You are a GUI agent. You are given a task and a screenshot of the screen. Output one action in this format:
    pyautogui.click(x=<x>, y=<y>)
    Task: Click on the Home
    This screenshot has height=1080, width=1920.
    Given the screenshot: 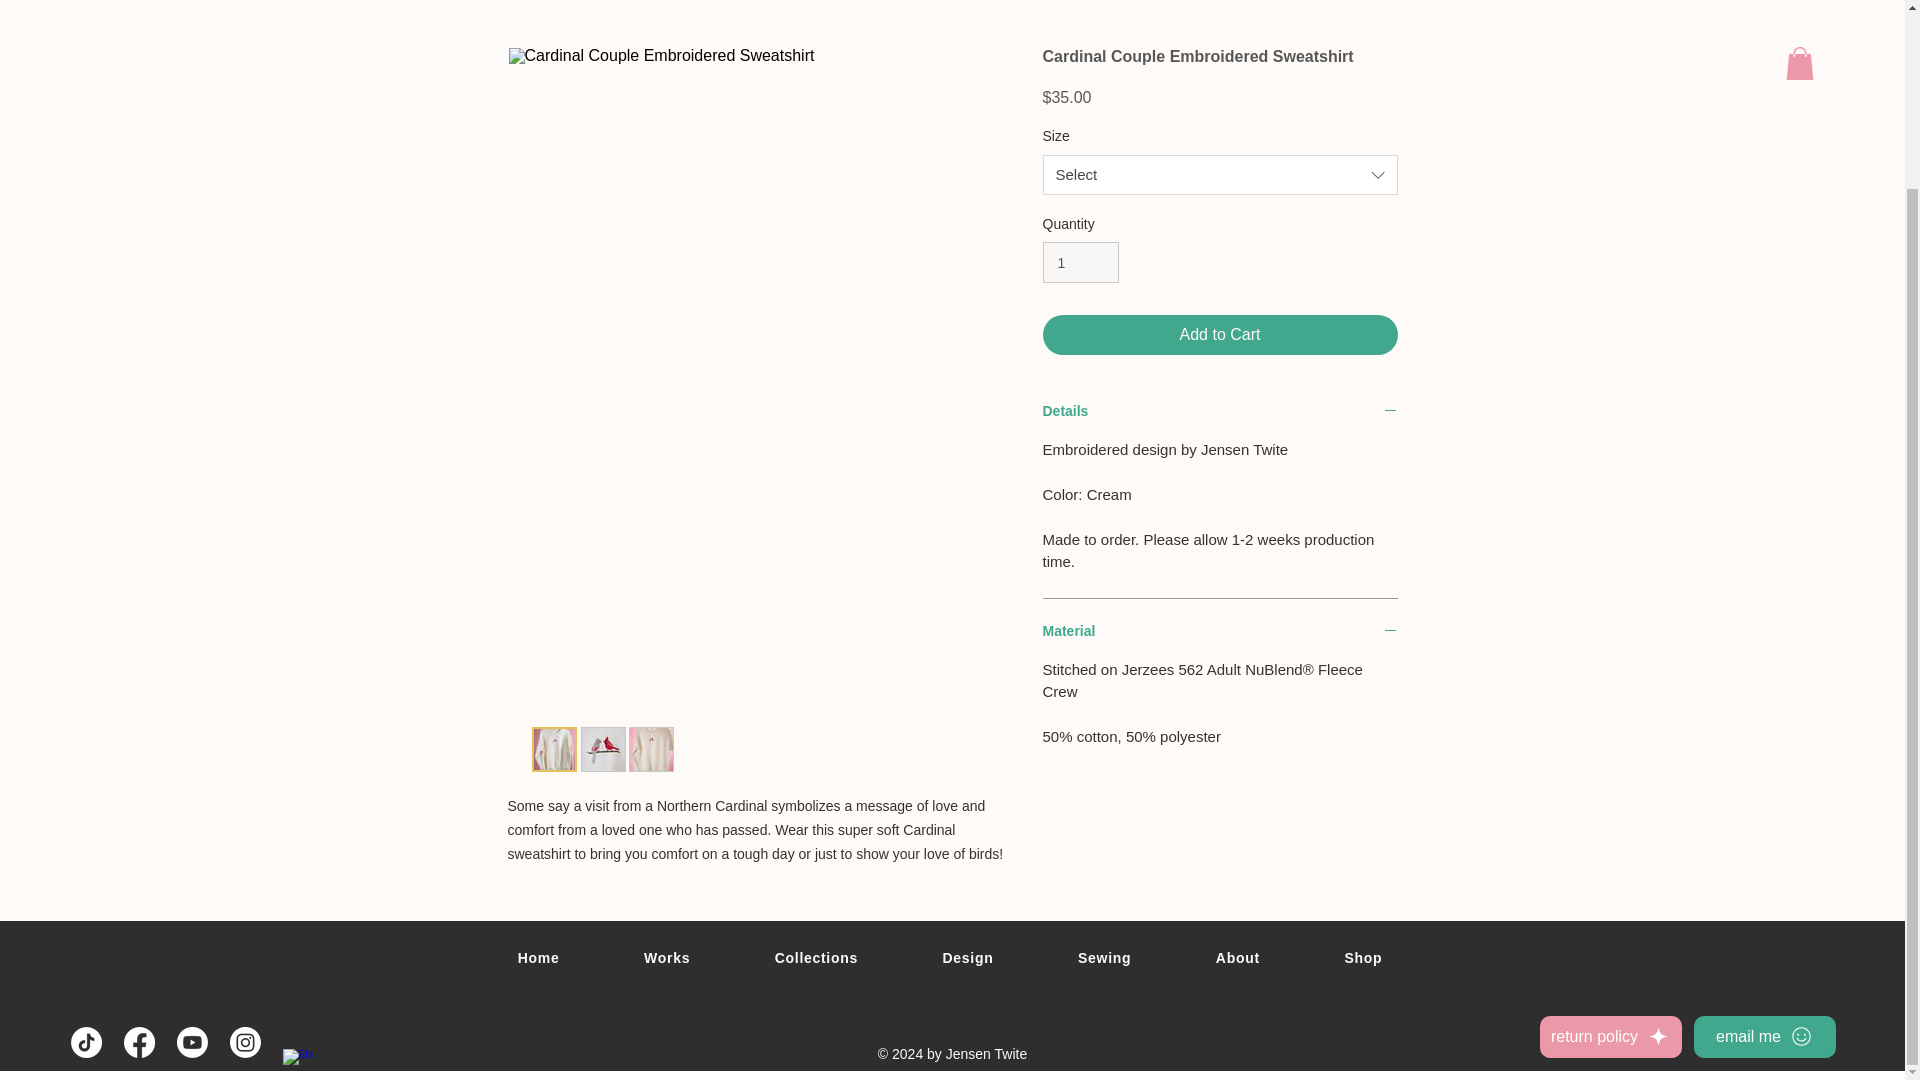 What is the action you would take?
    pyautogui.click(x=538, y=958)
    